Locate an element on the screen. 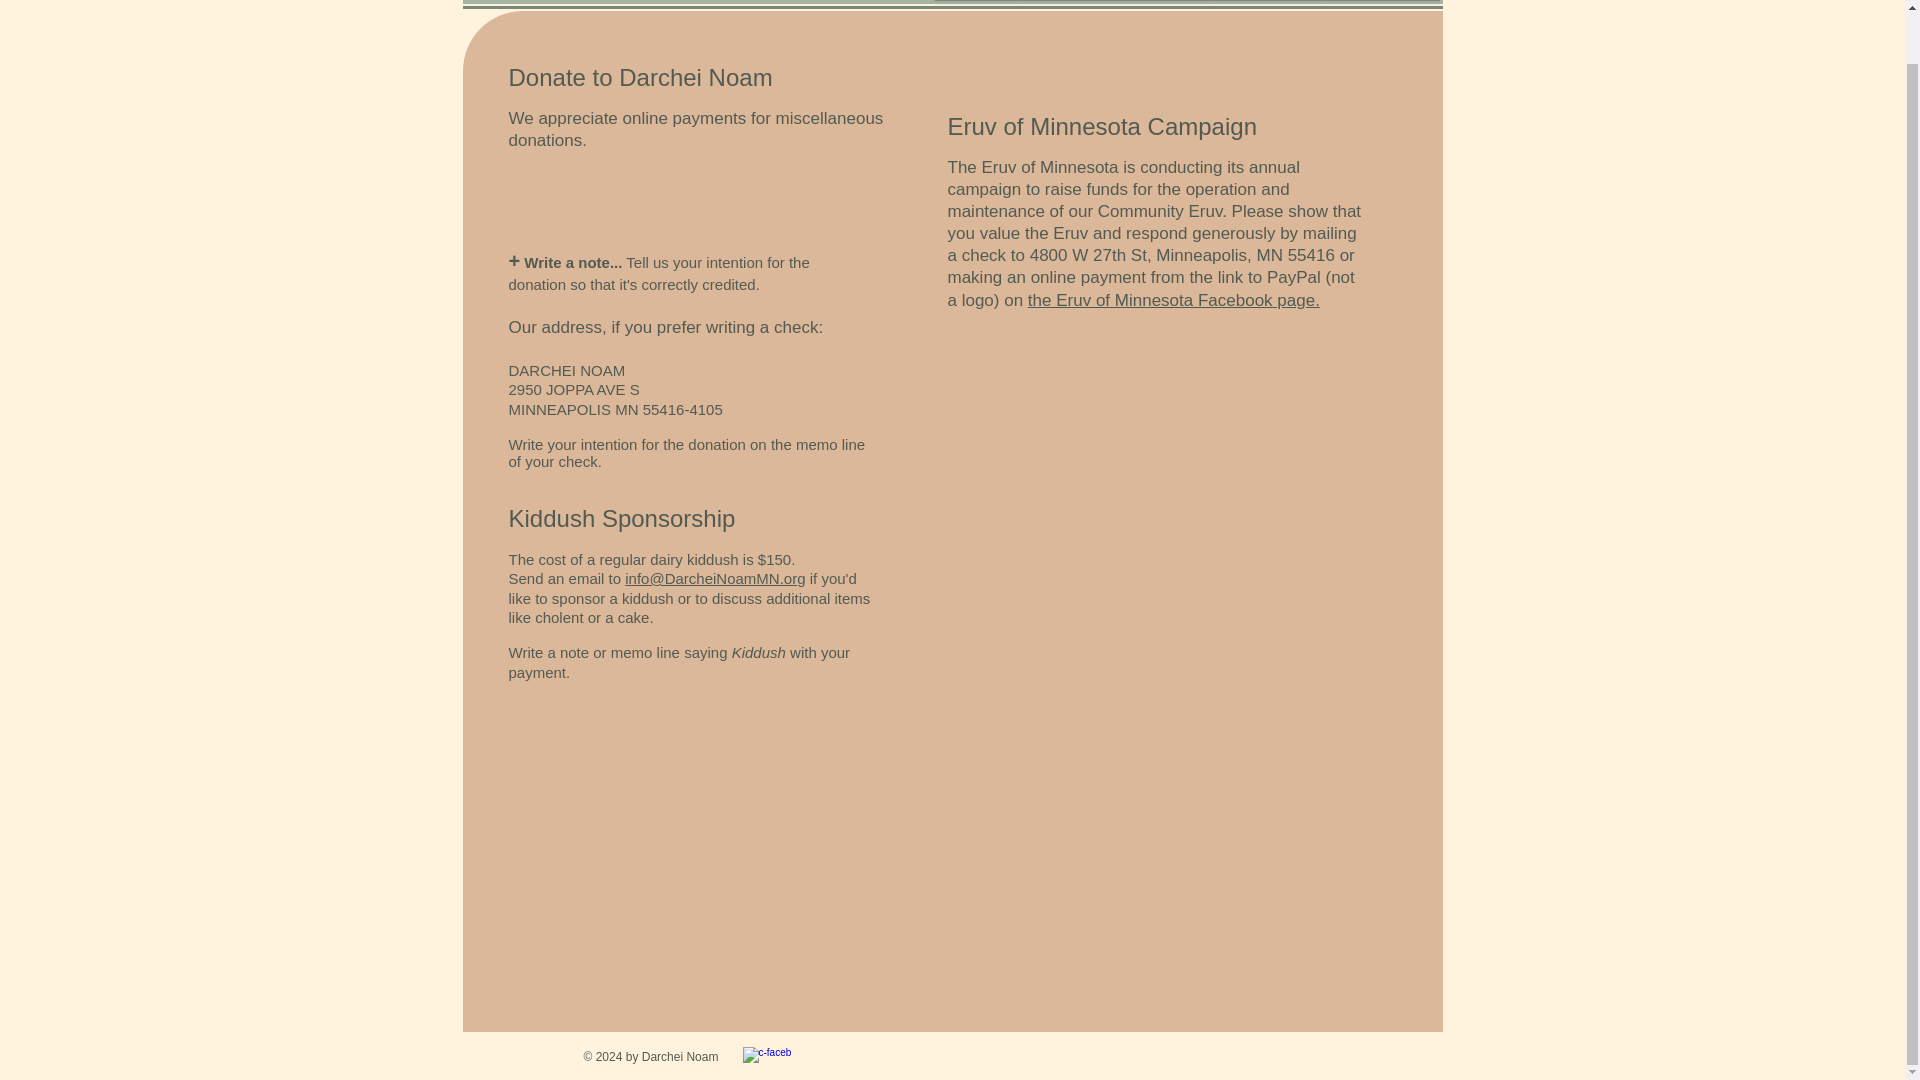  the Eruv of Minnesota Facebook page. is located at coordinates (1174, 300).